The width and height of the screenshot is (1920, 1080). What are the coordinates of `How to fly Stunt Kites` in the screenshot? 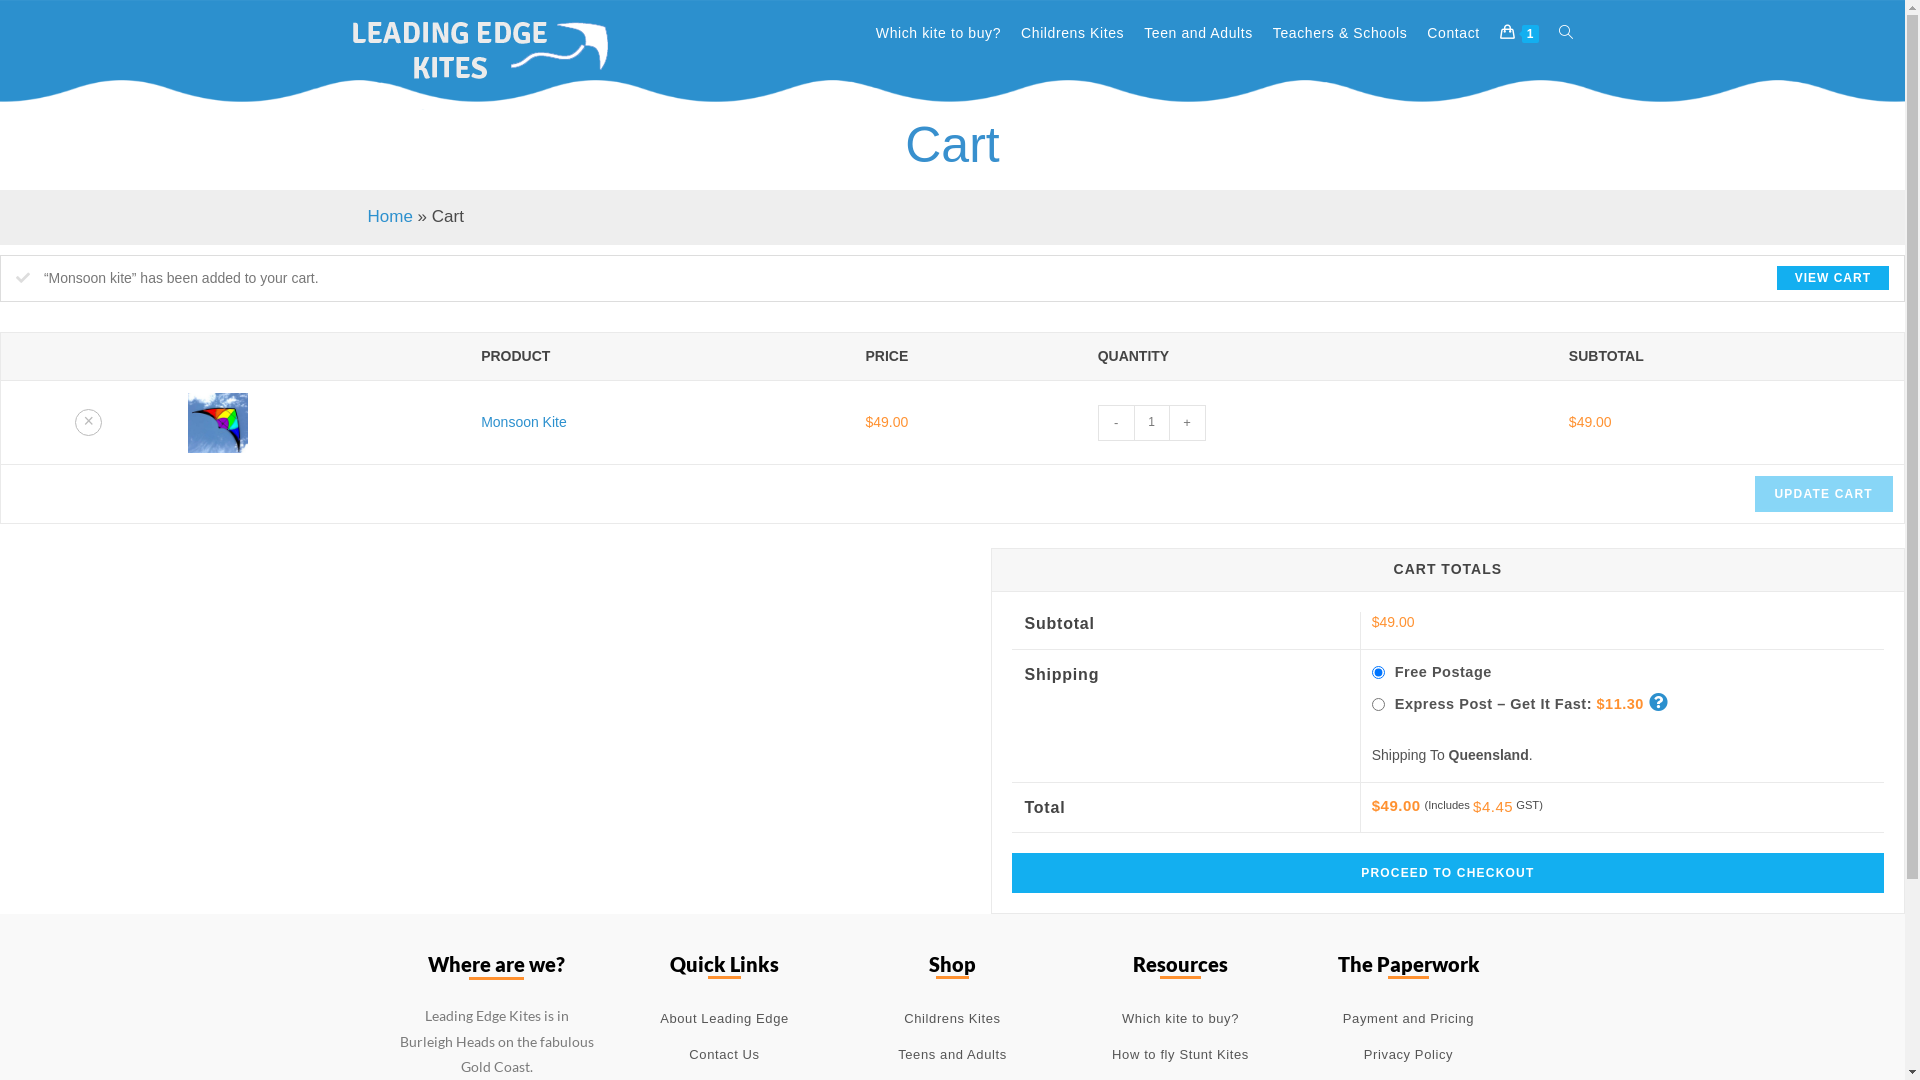 It's located at (1180, 1055).